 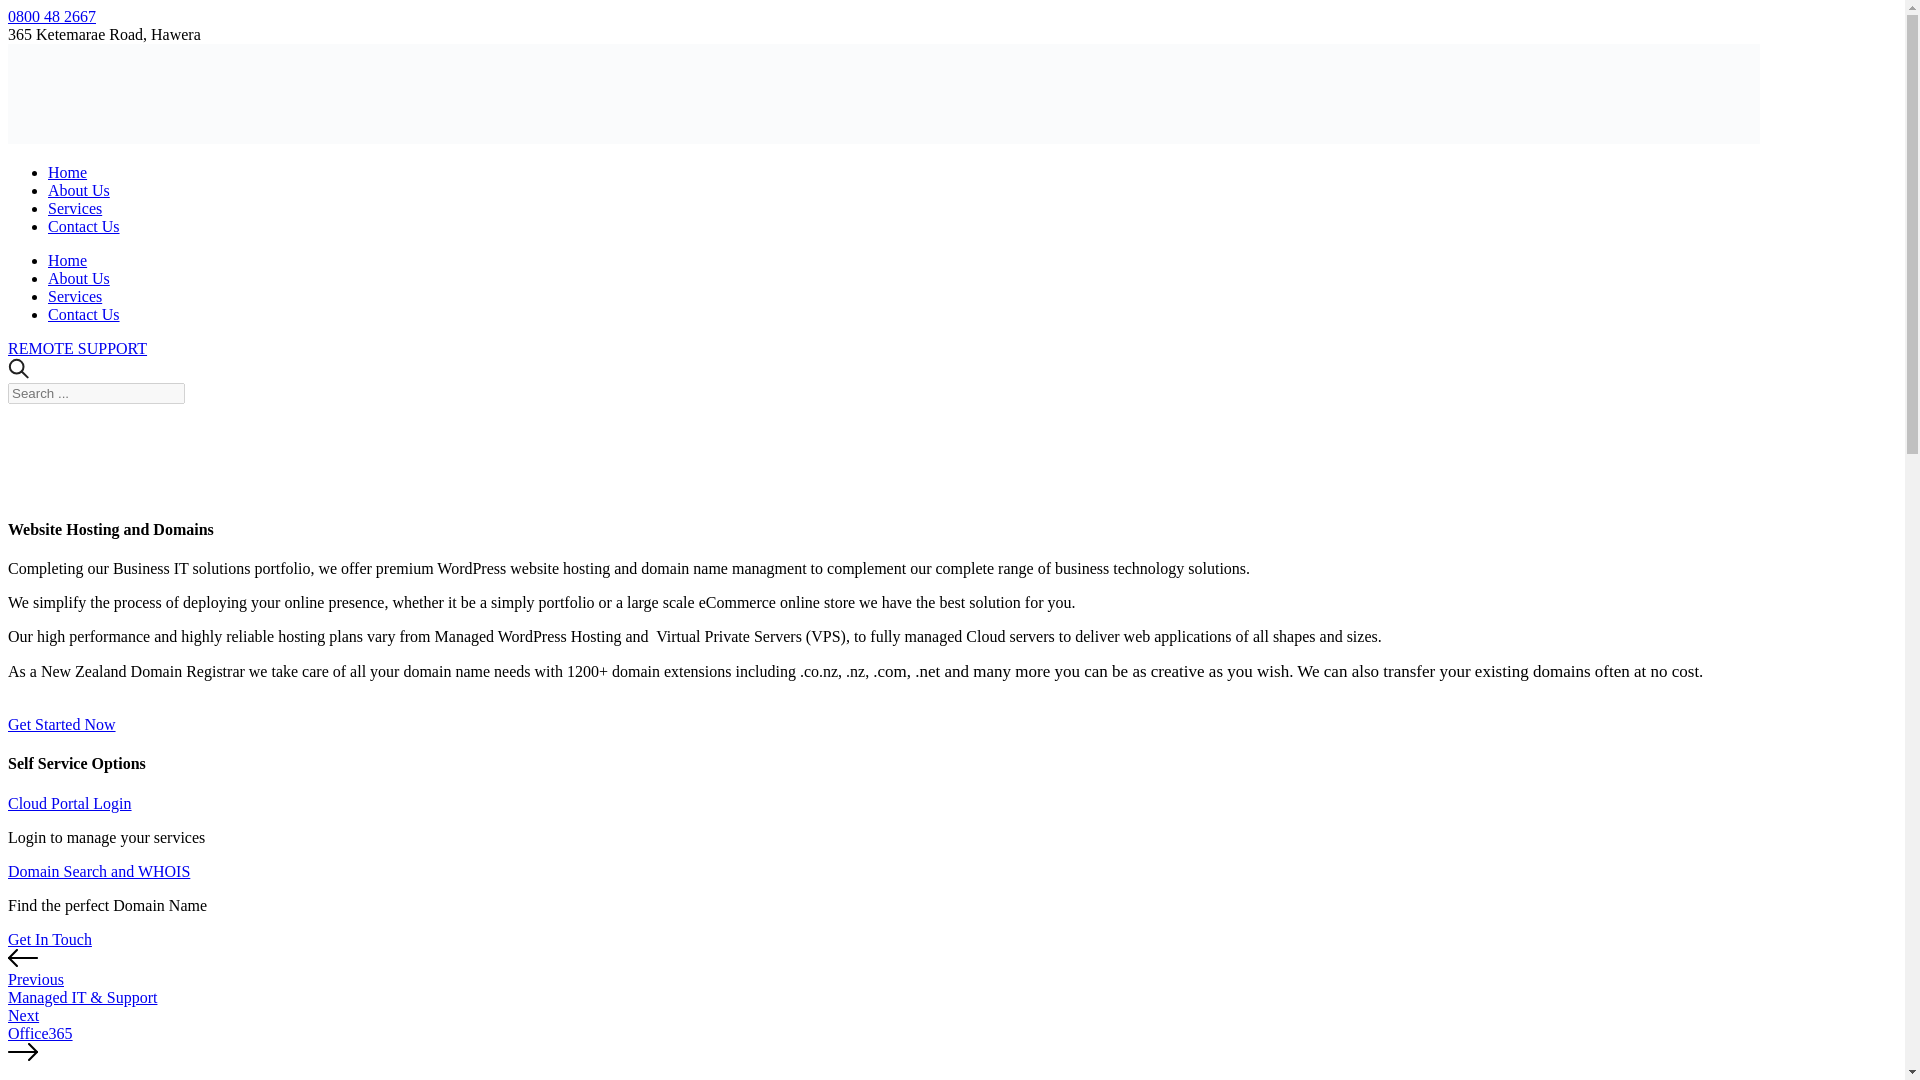 What do you see at coordinates (67, 260) in the screenshot?
I see `Home` at bounding box center [67, 260].